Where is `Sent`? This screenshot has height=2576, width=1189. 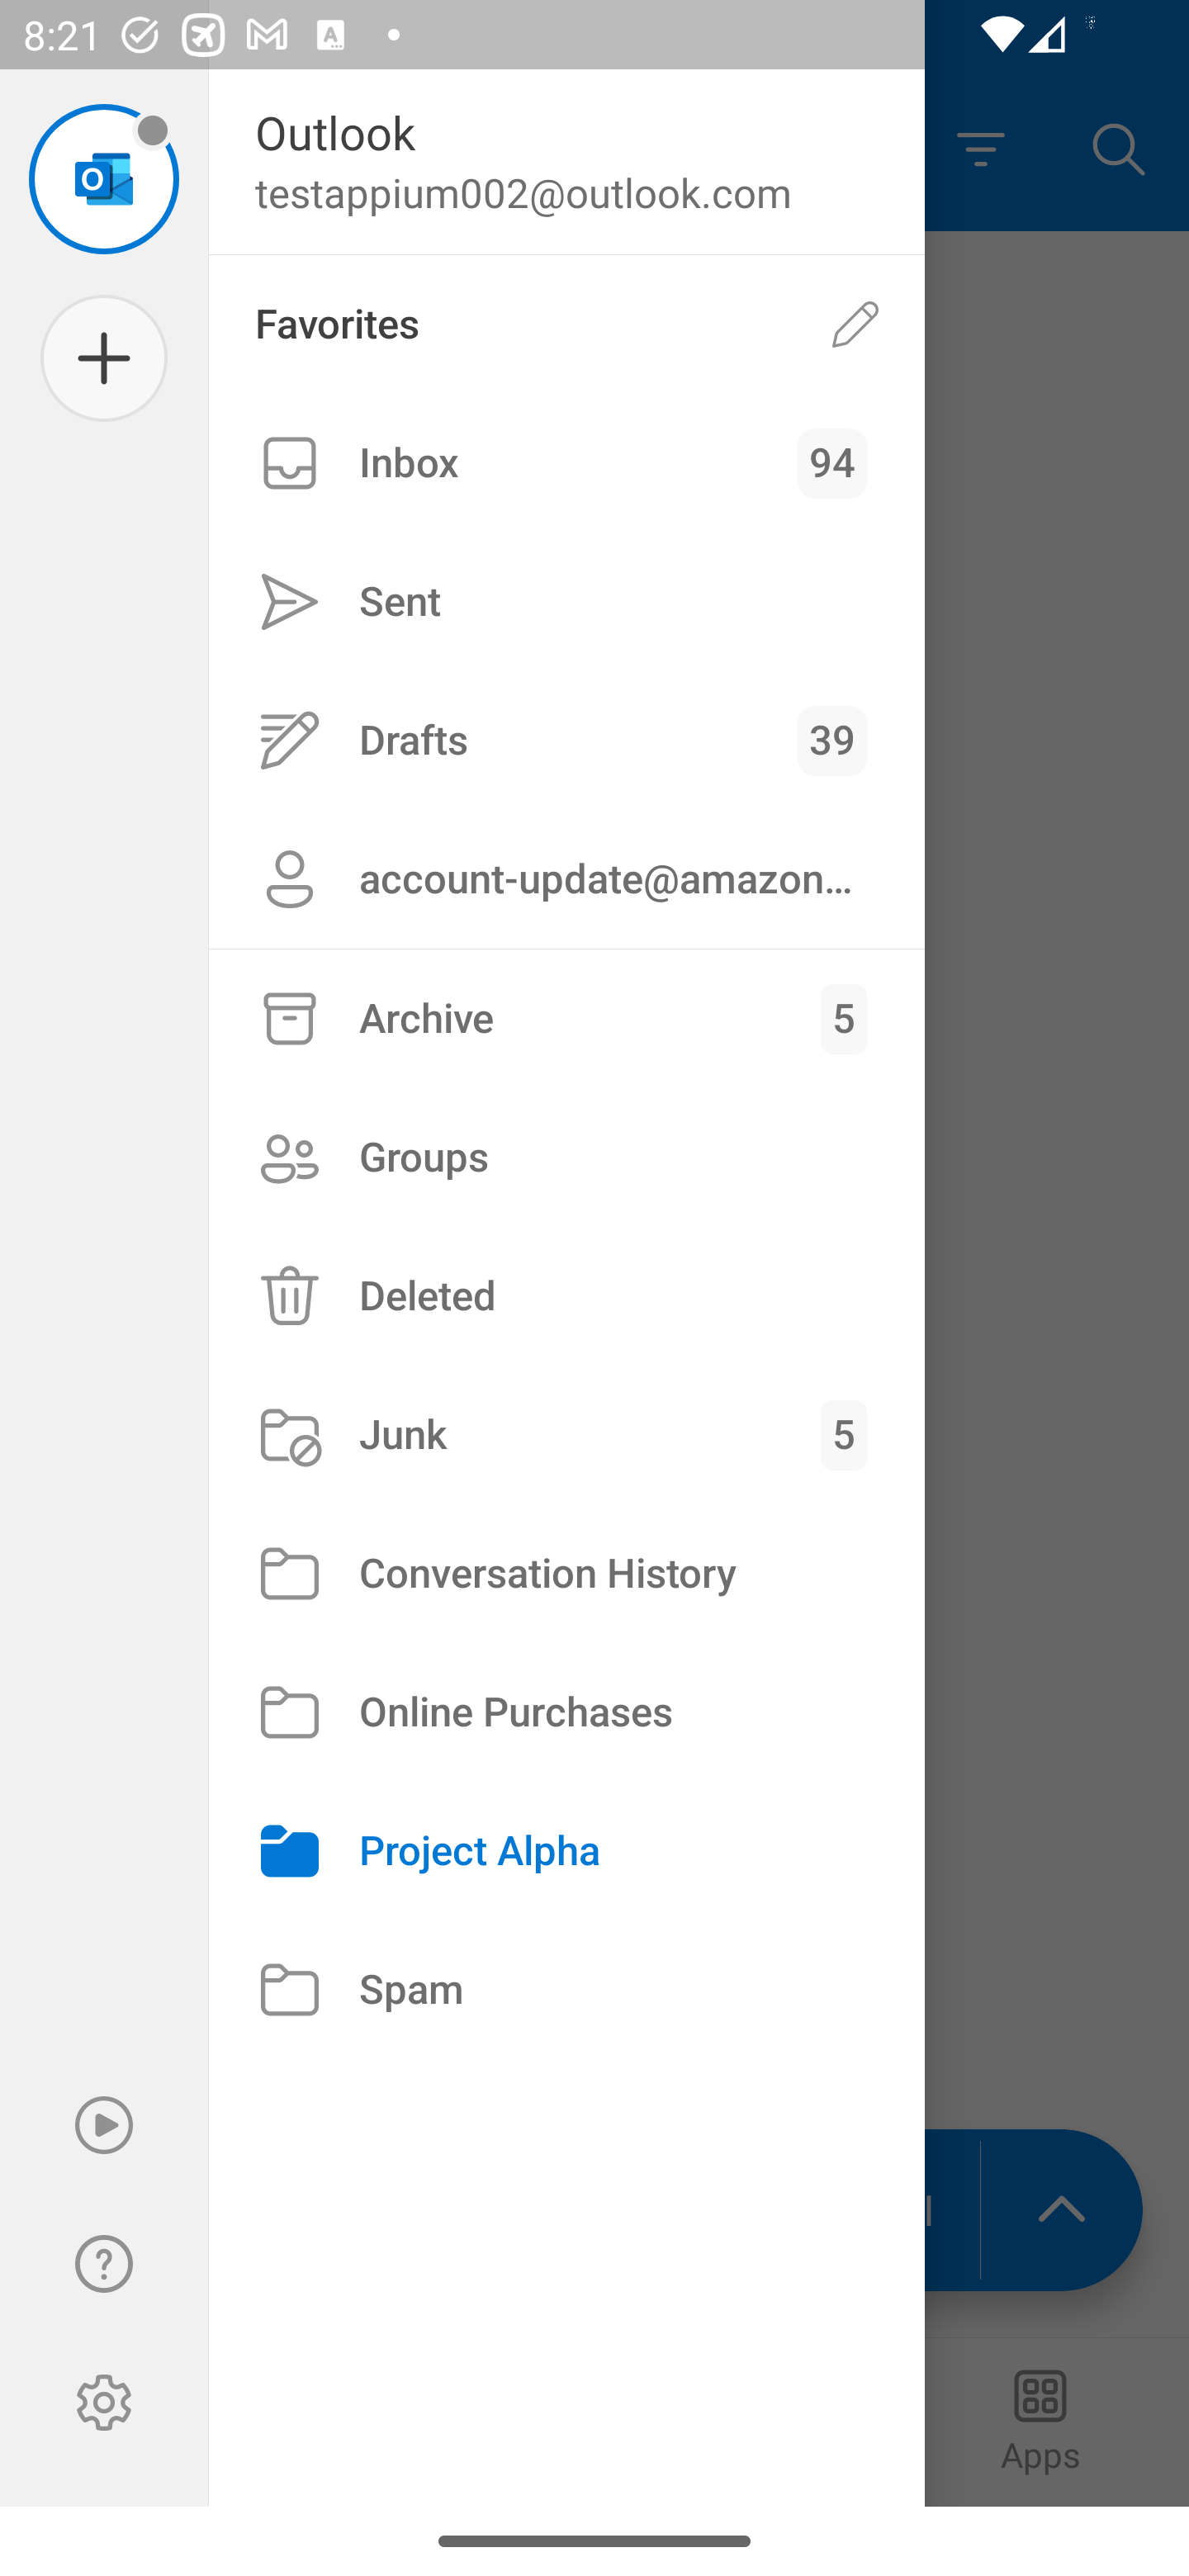 Sent is located at coordinates (566, 603).